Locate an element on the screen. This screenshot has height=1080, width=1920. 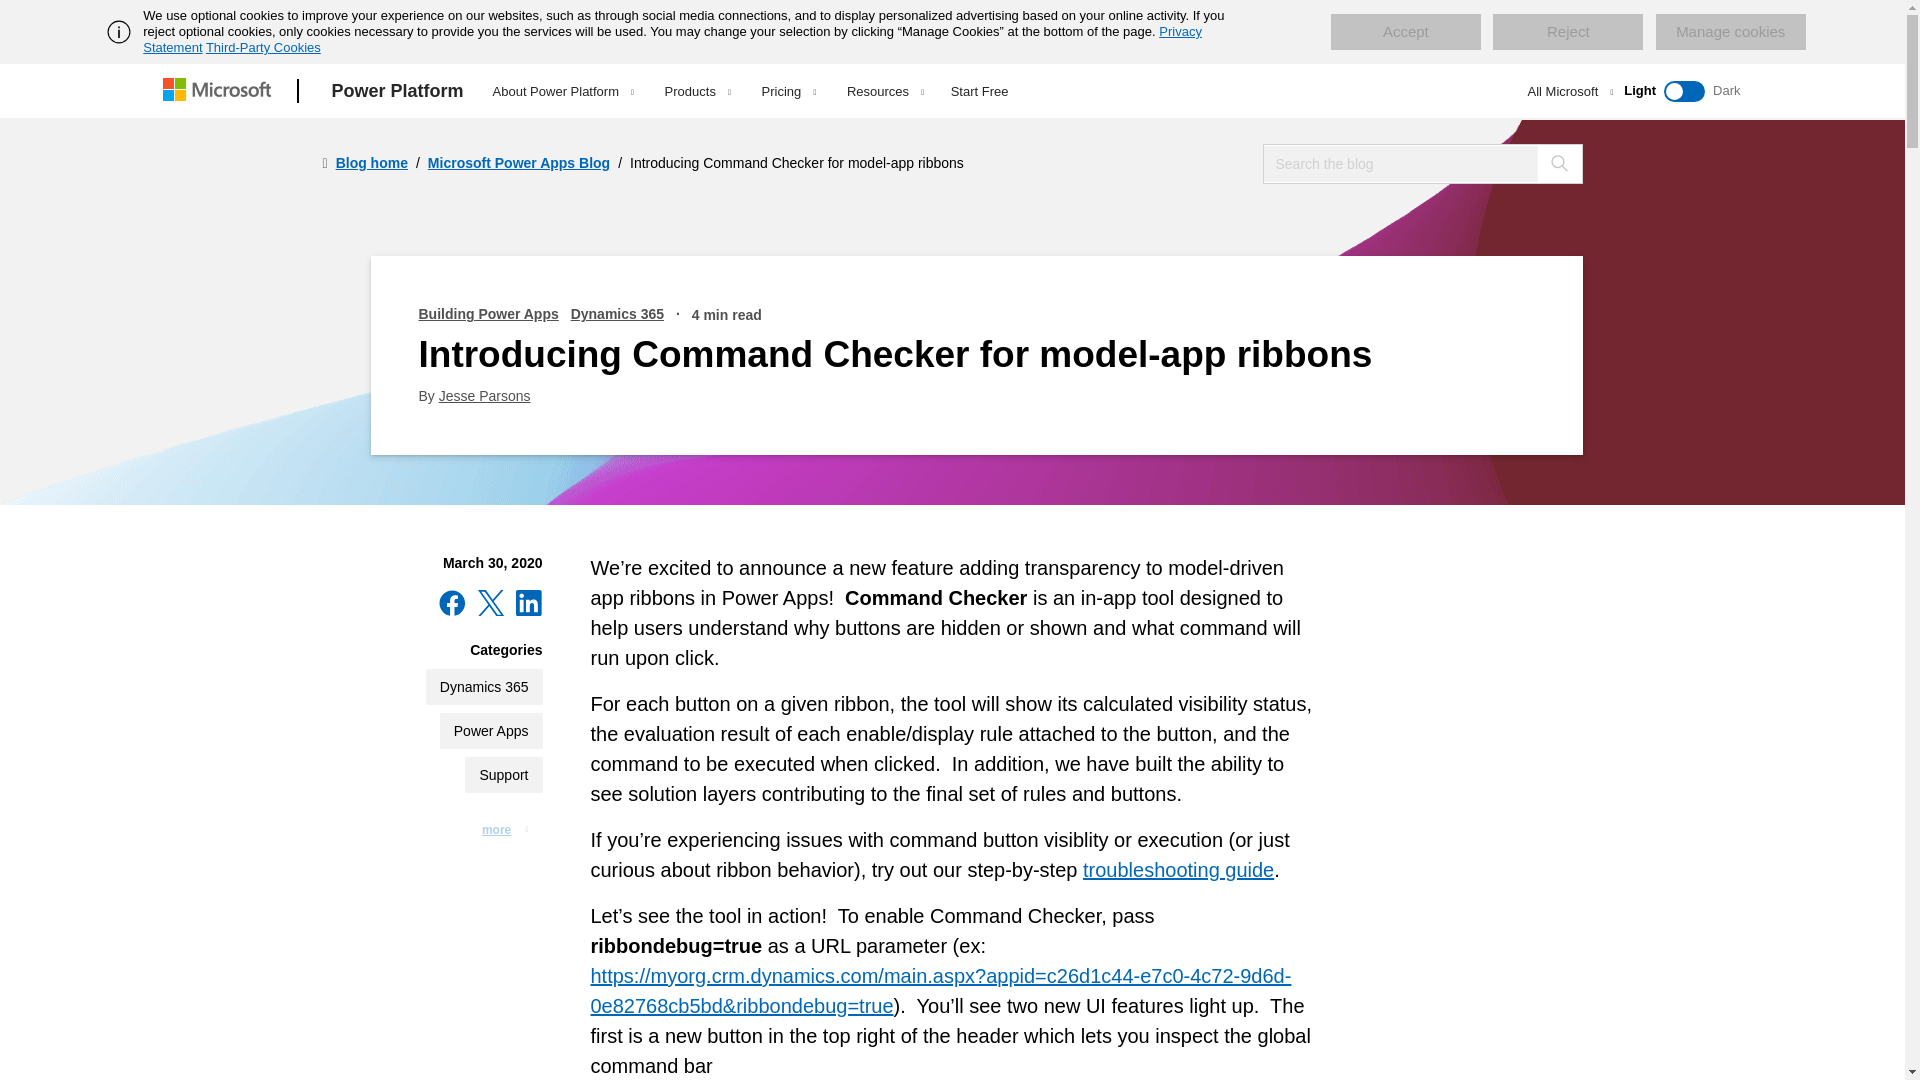
Reject is located at coordinates (1568, 32).